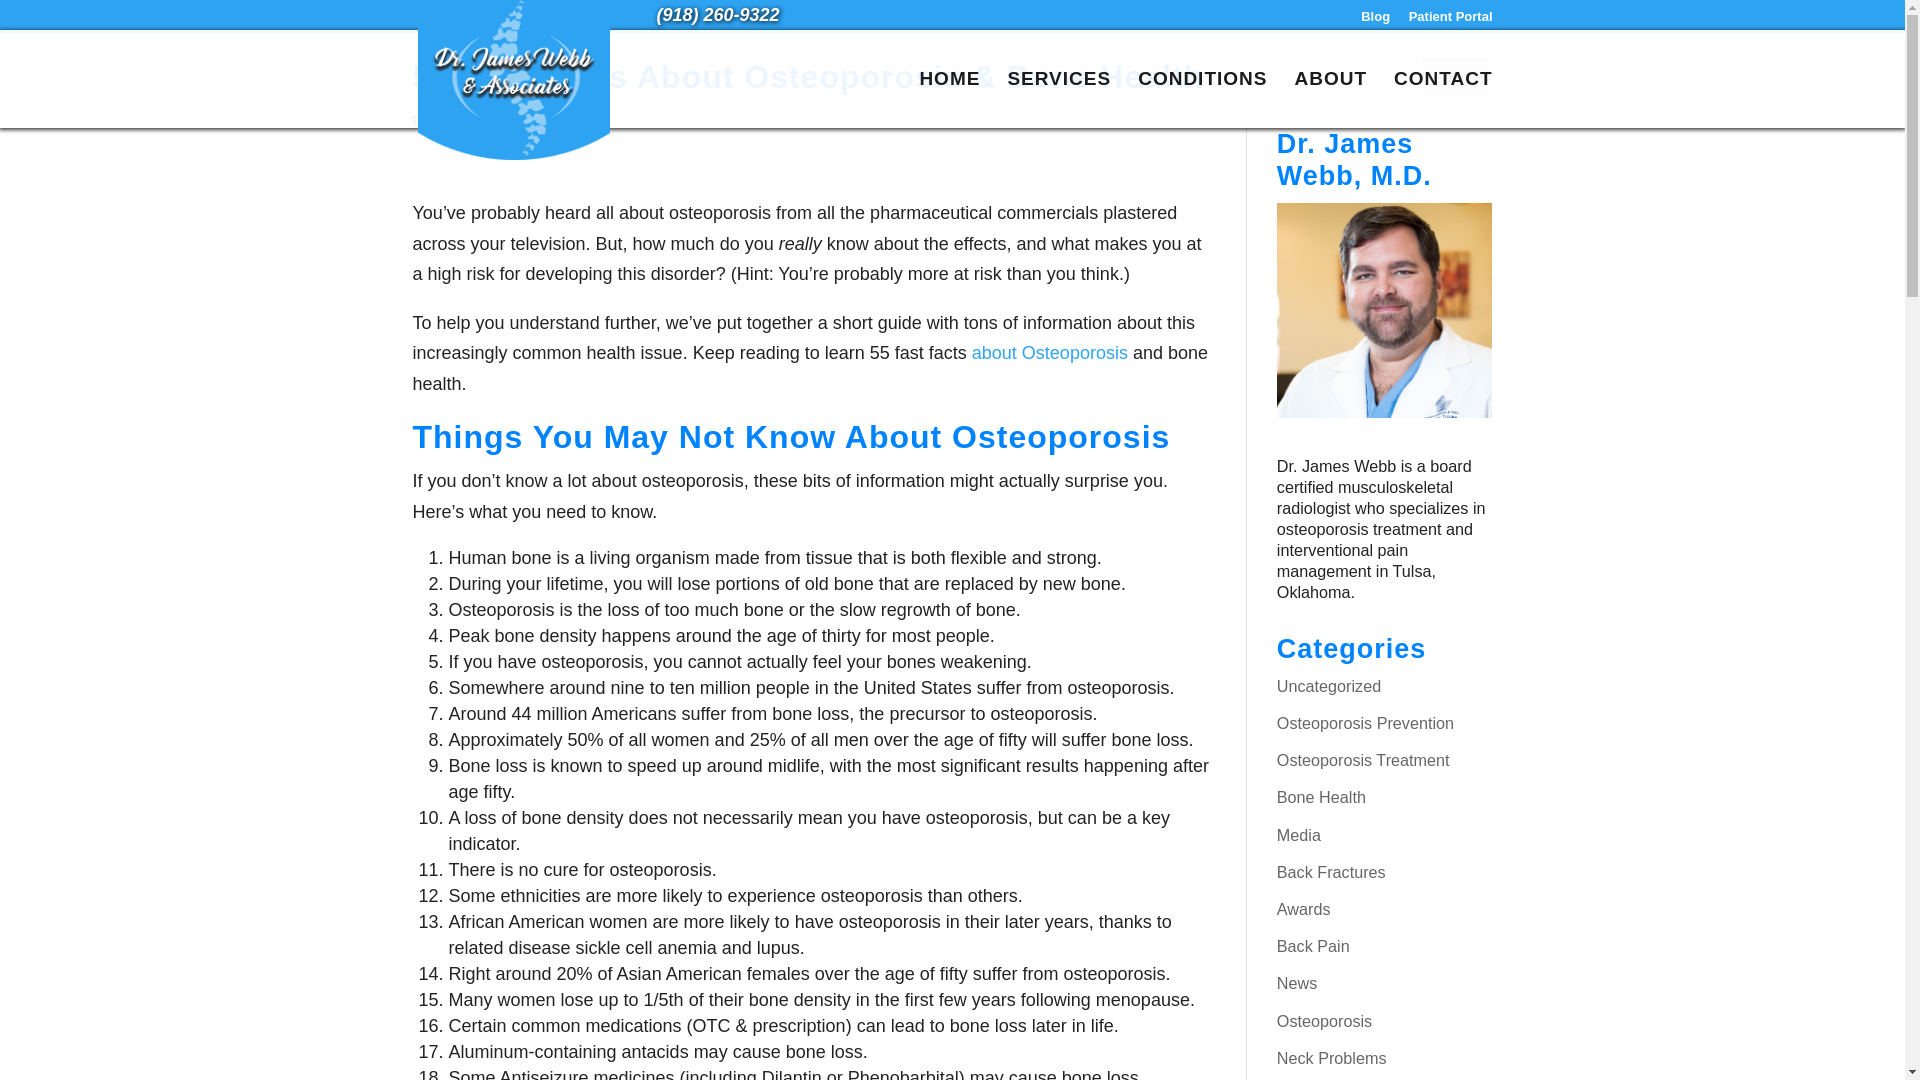  I want to click on Media, so click(1298, 834).